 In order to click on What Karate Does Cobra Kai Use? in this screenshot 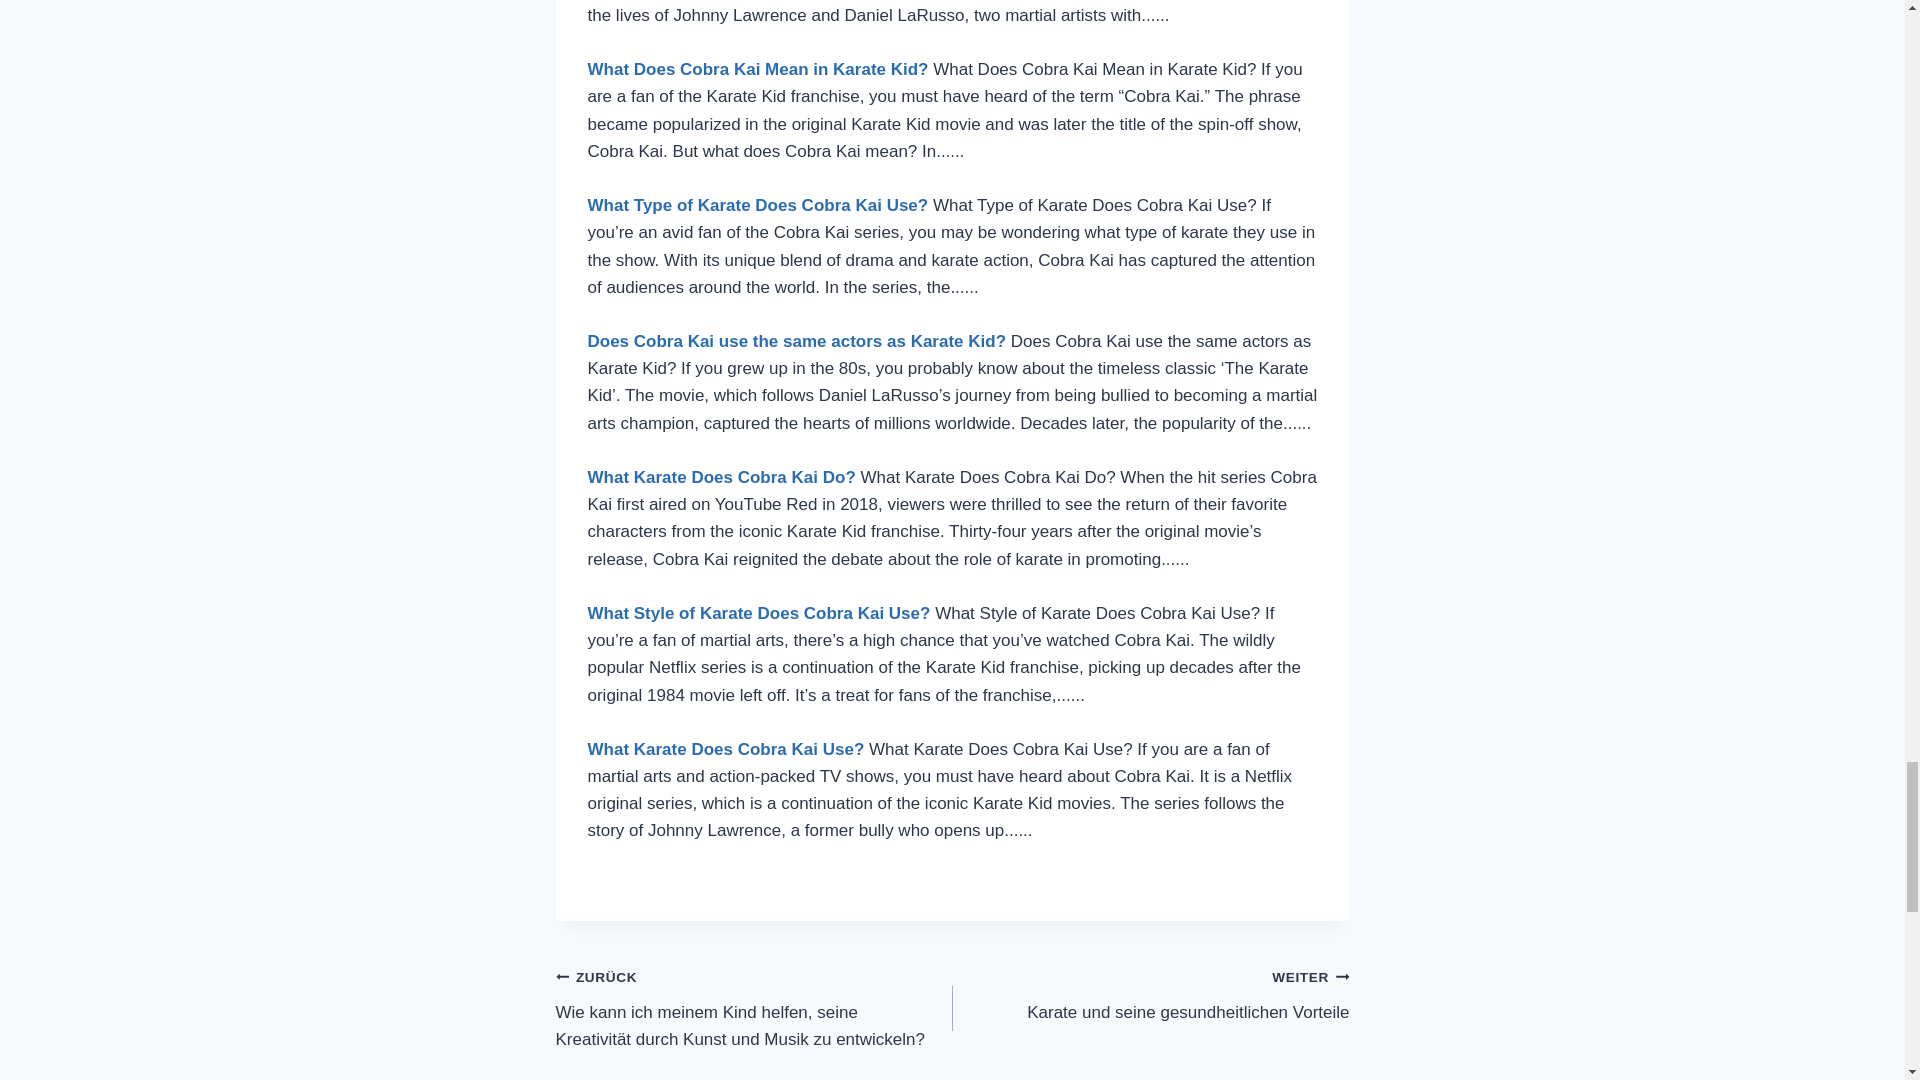, I will do `click(759, 613)`.